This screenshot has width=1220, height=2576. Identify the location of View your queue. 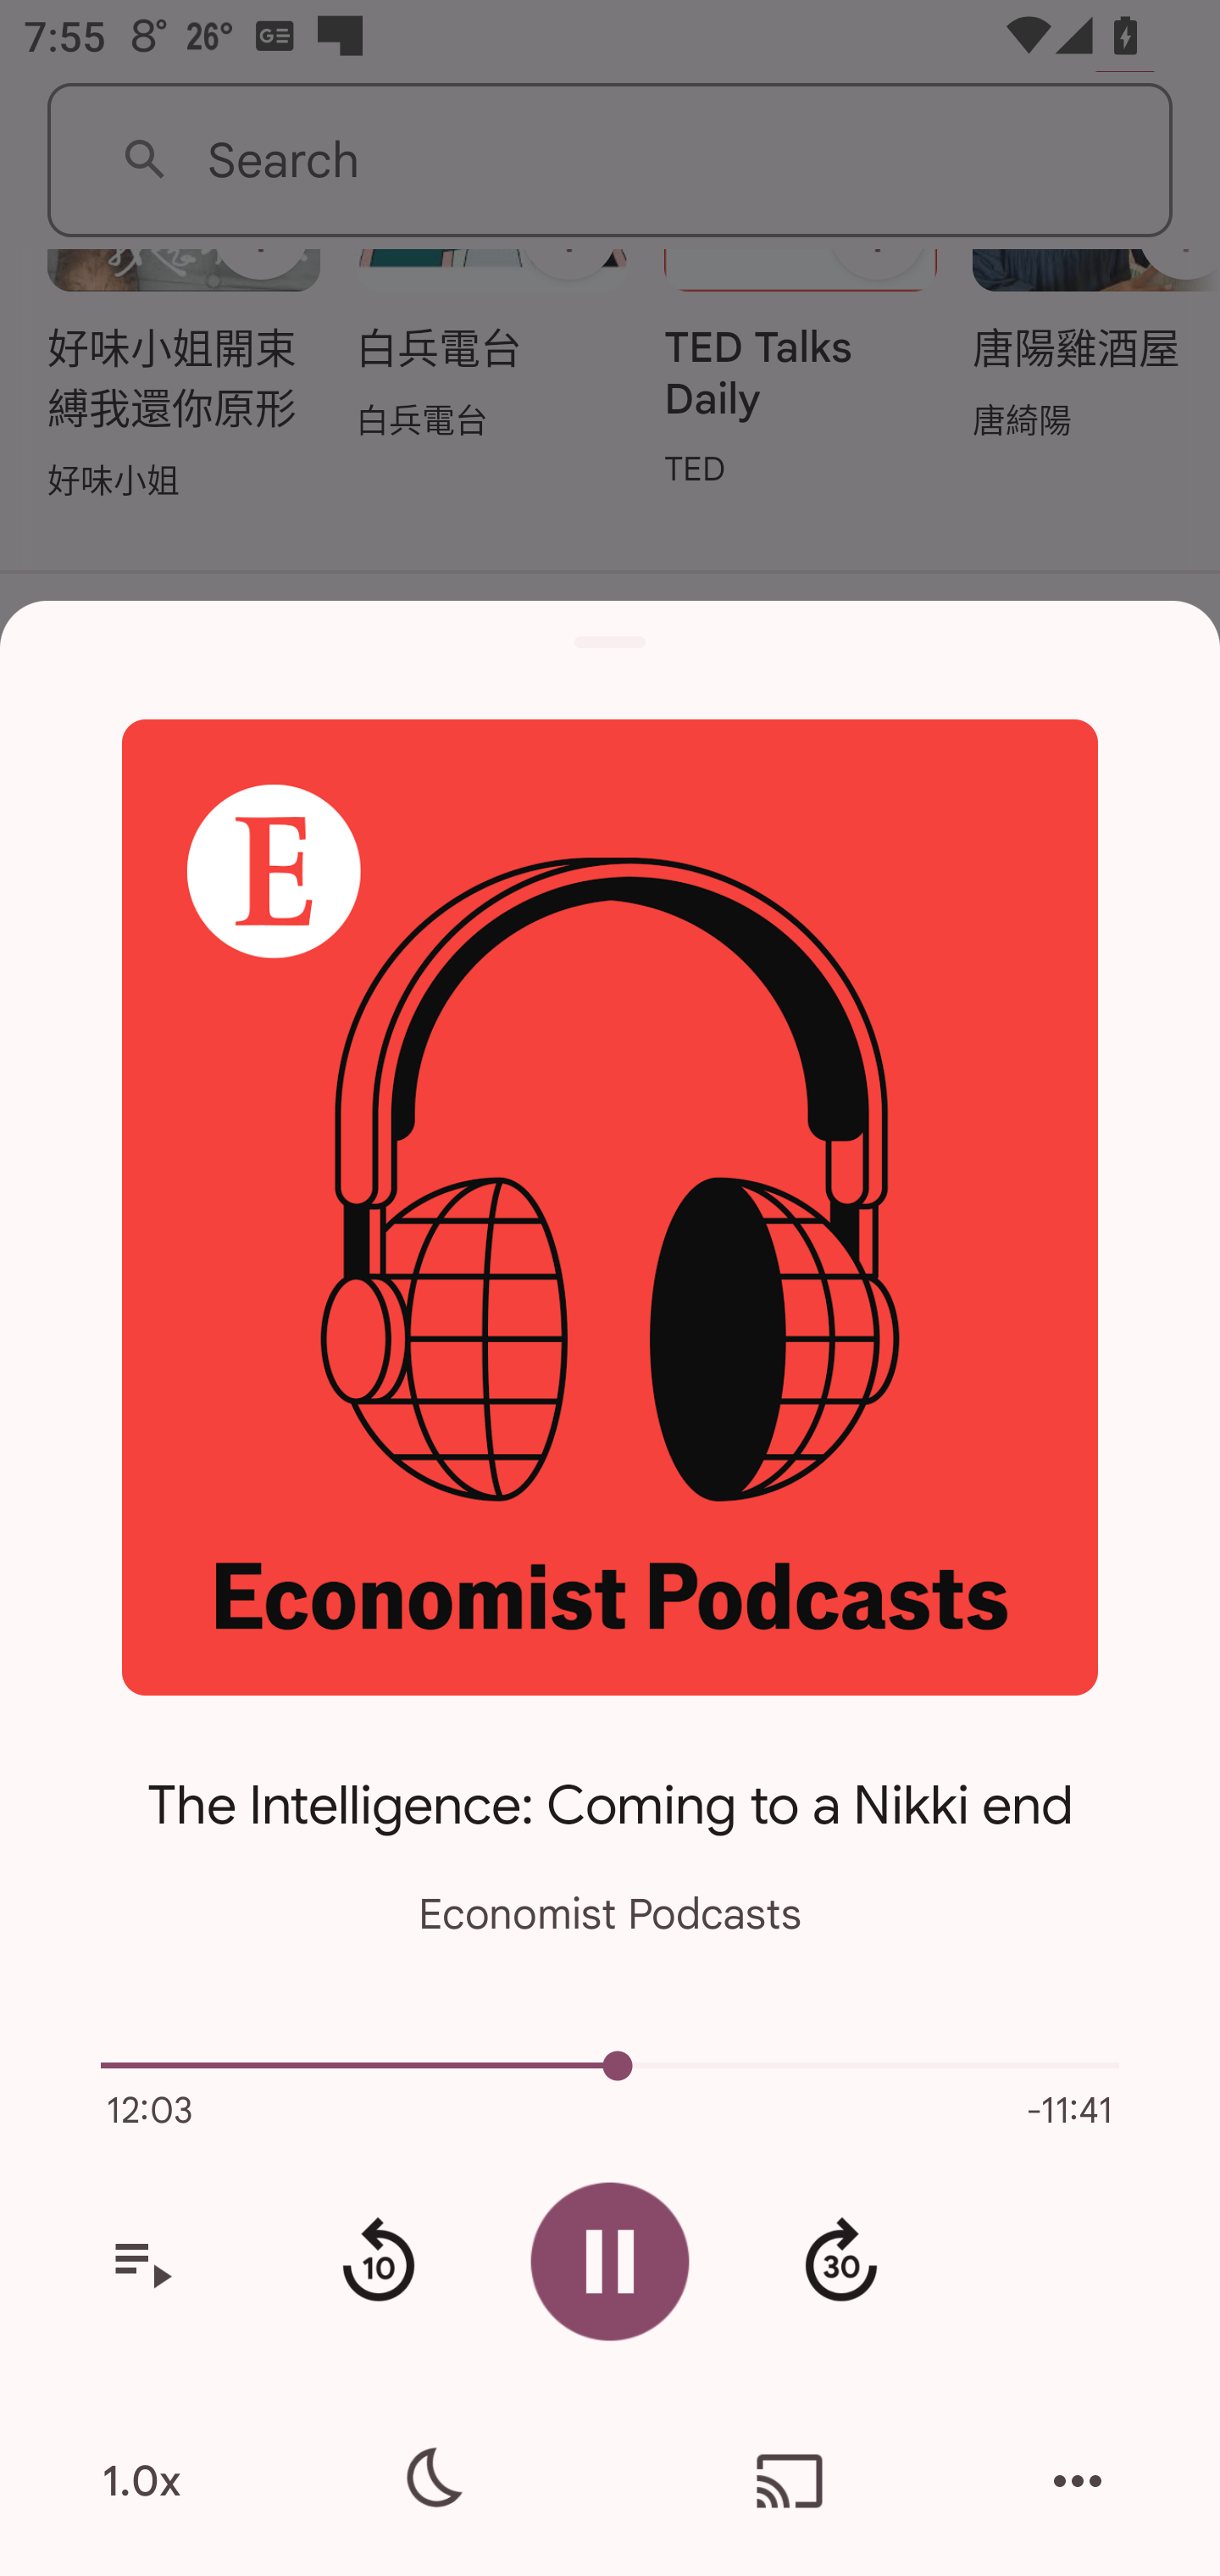
(141, 2262).